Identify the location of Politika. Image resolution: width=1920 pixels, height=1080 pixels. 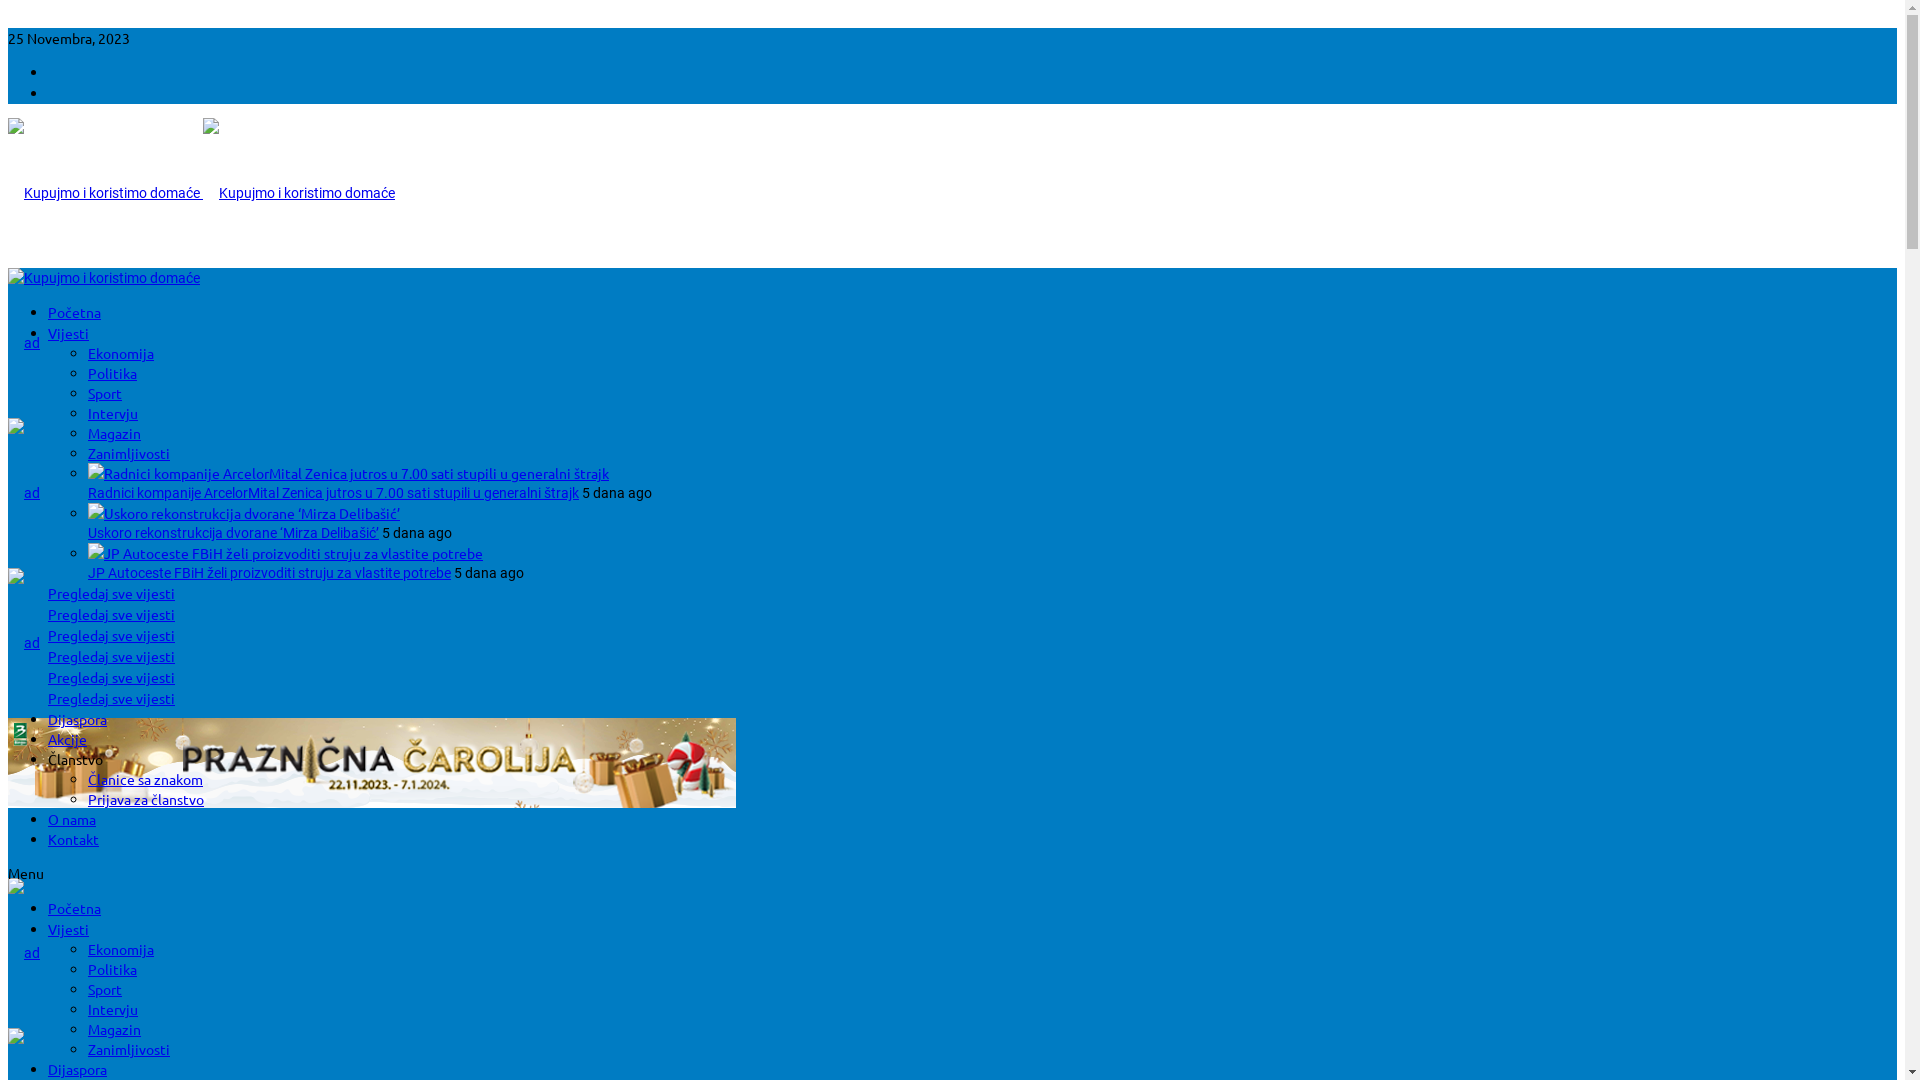
(112, 969).